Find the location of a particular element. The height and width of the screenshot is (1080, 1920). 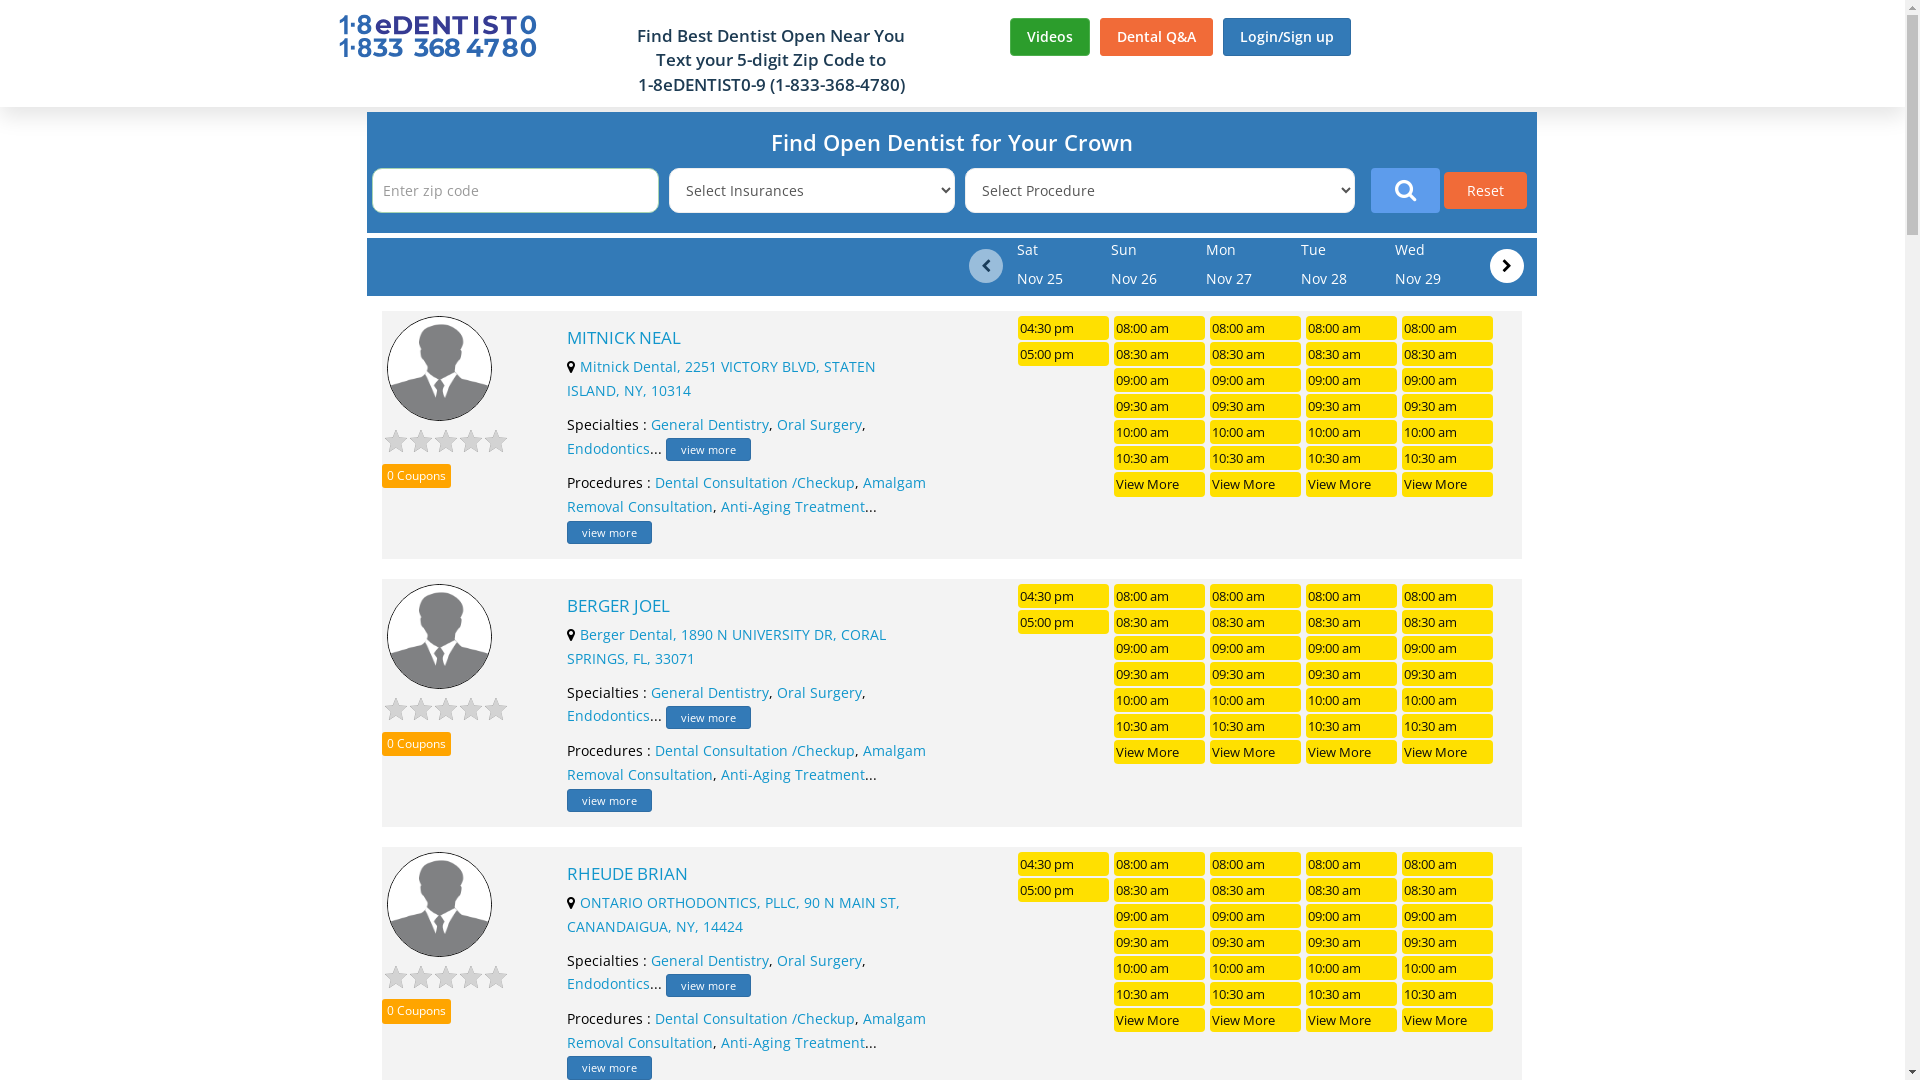

view more is located at coordinates (708, 986).